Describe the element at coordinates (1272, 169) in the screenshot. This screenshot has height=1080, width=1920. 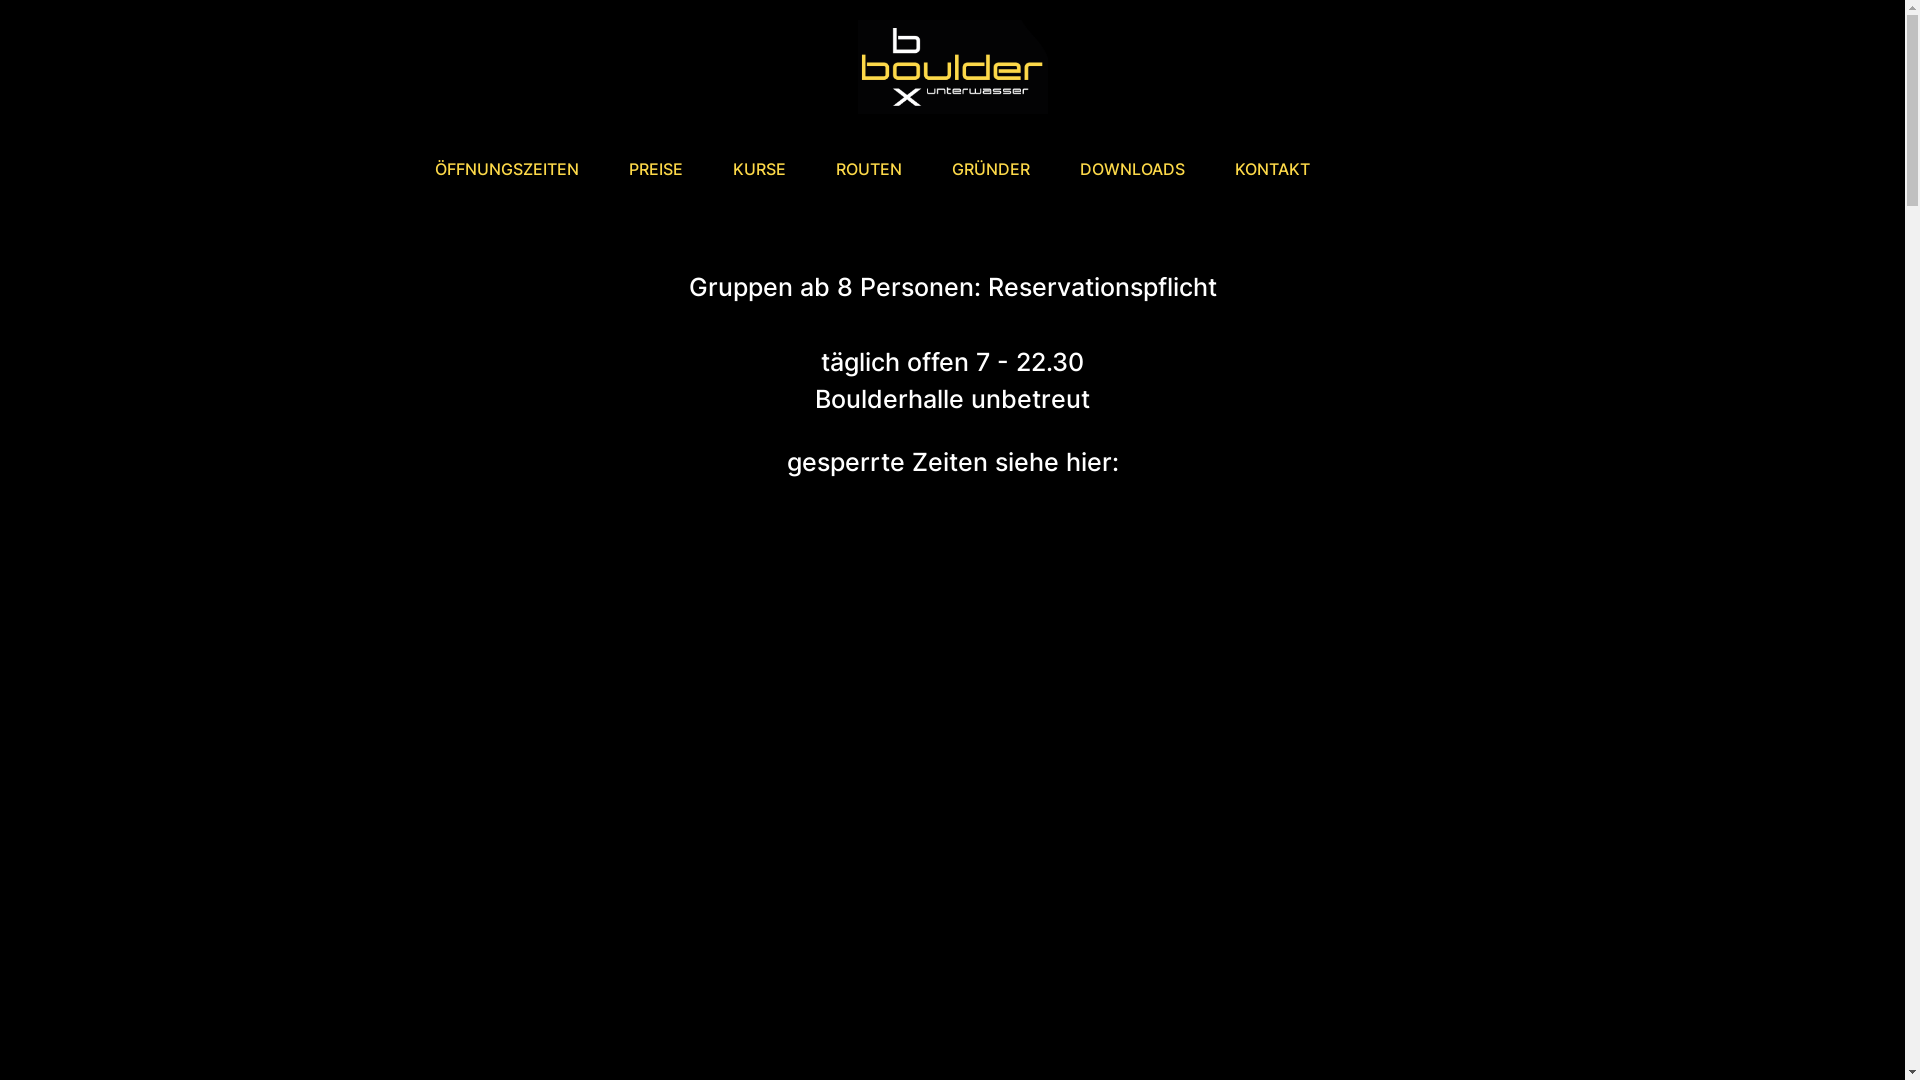
I see `KONTAKT` at that location.